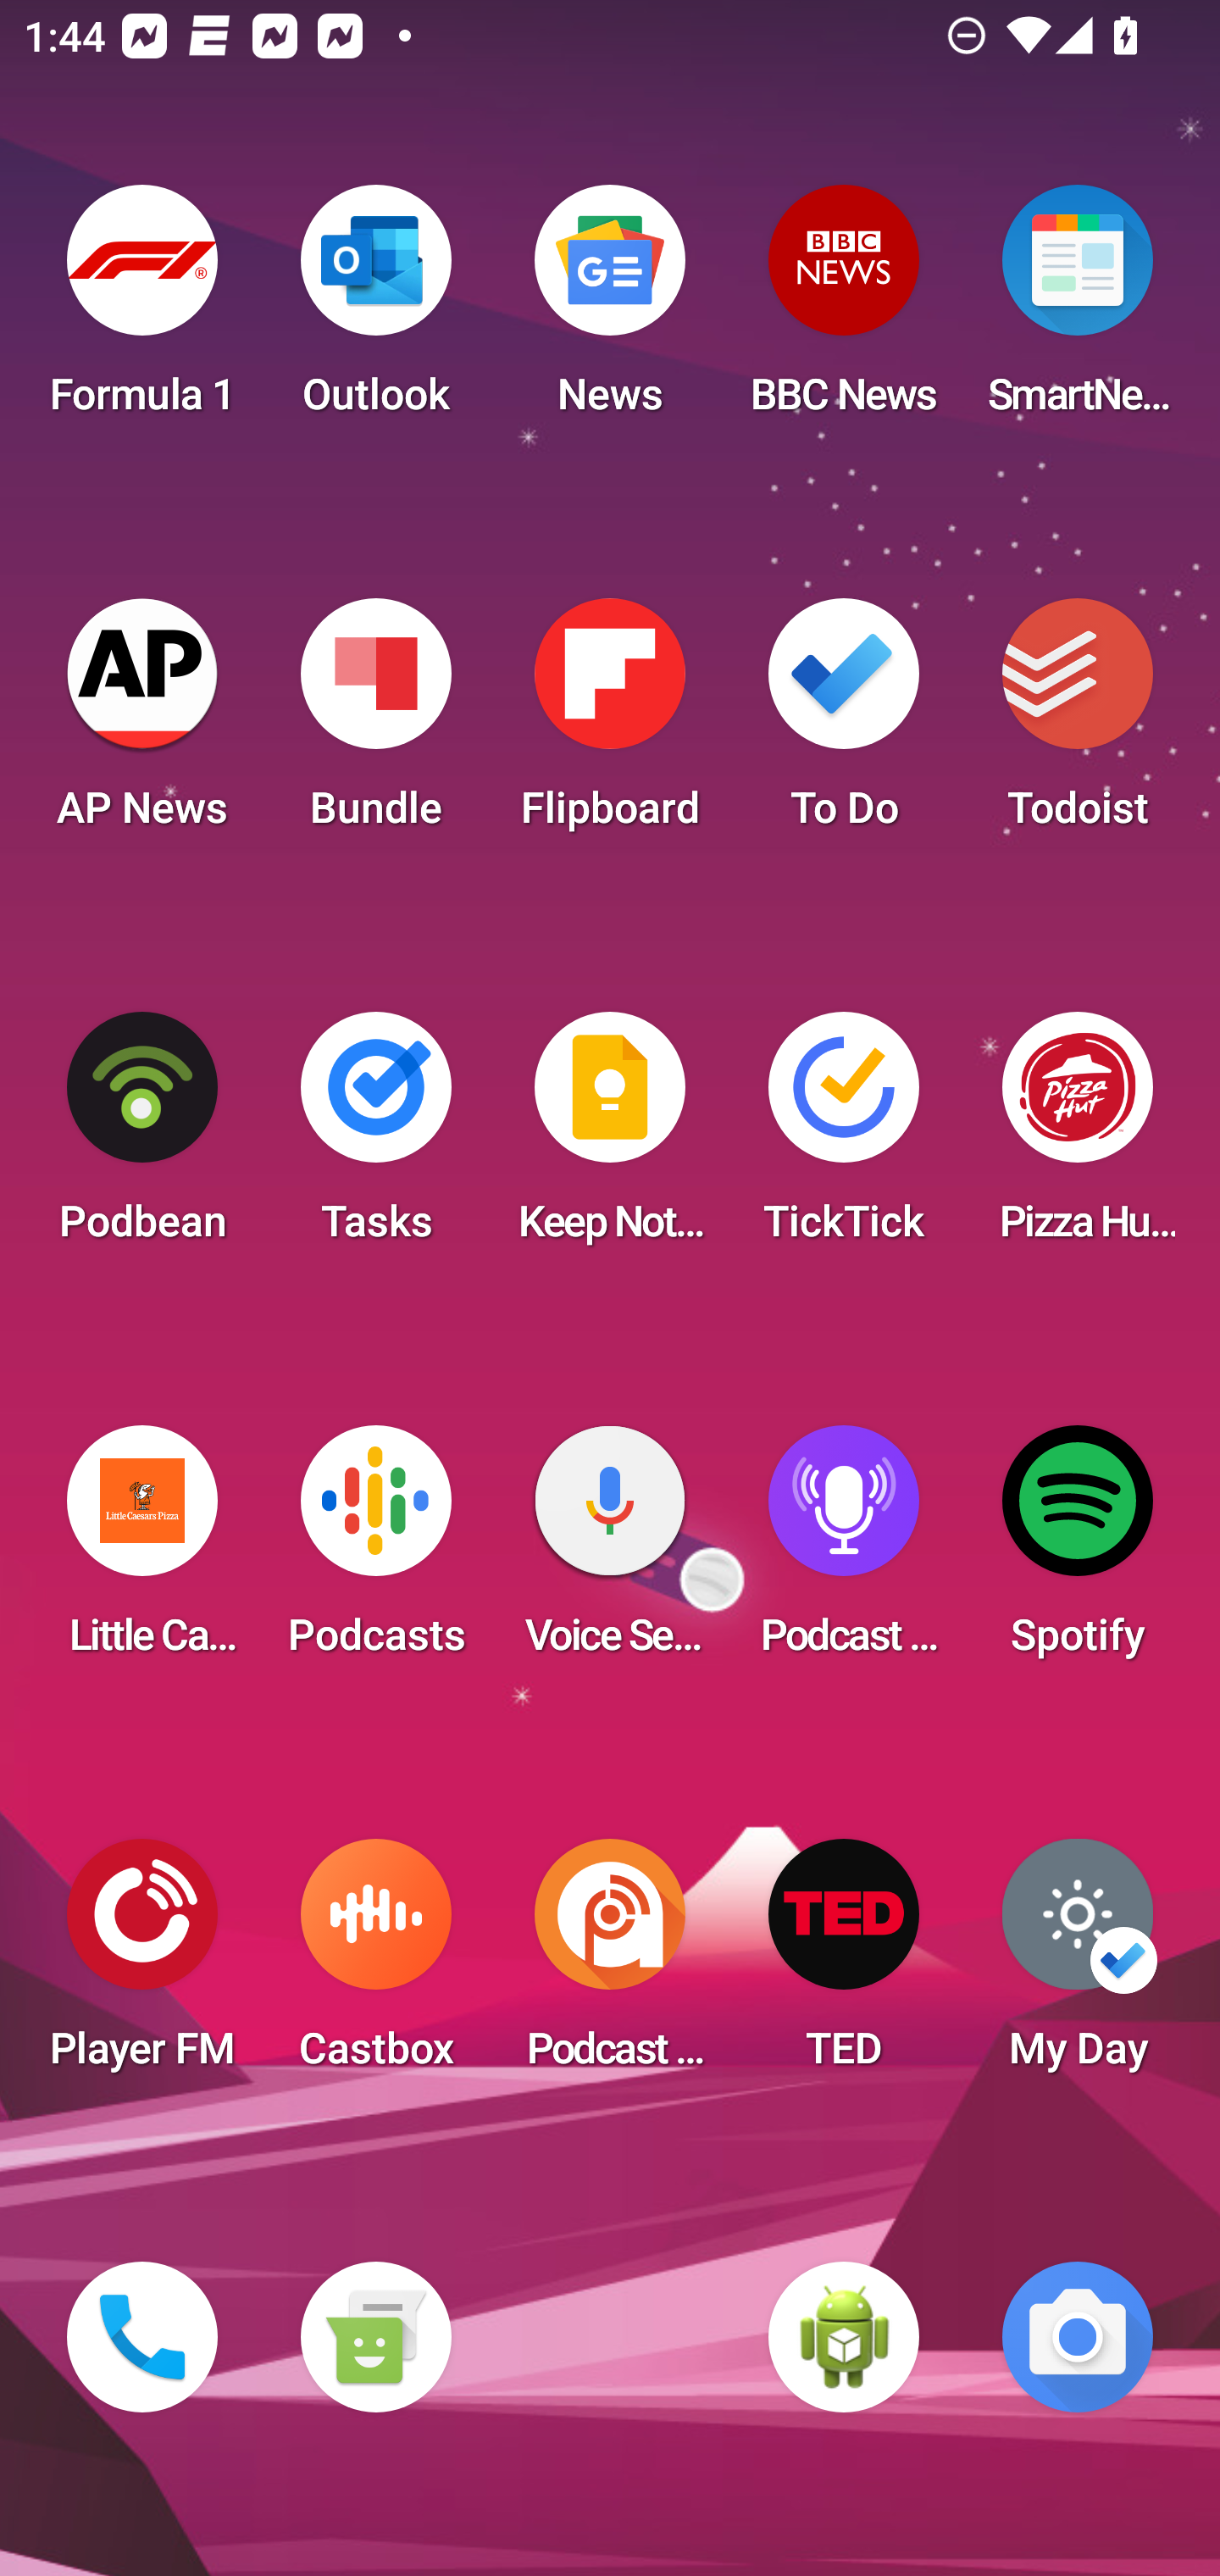 Image resolution: width=1220 pixels, height=2576 pixels. Describe the element at coordinates (1078, 1964) in the screenshot. I see `My Day` at that location.